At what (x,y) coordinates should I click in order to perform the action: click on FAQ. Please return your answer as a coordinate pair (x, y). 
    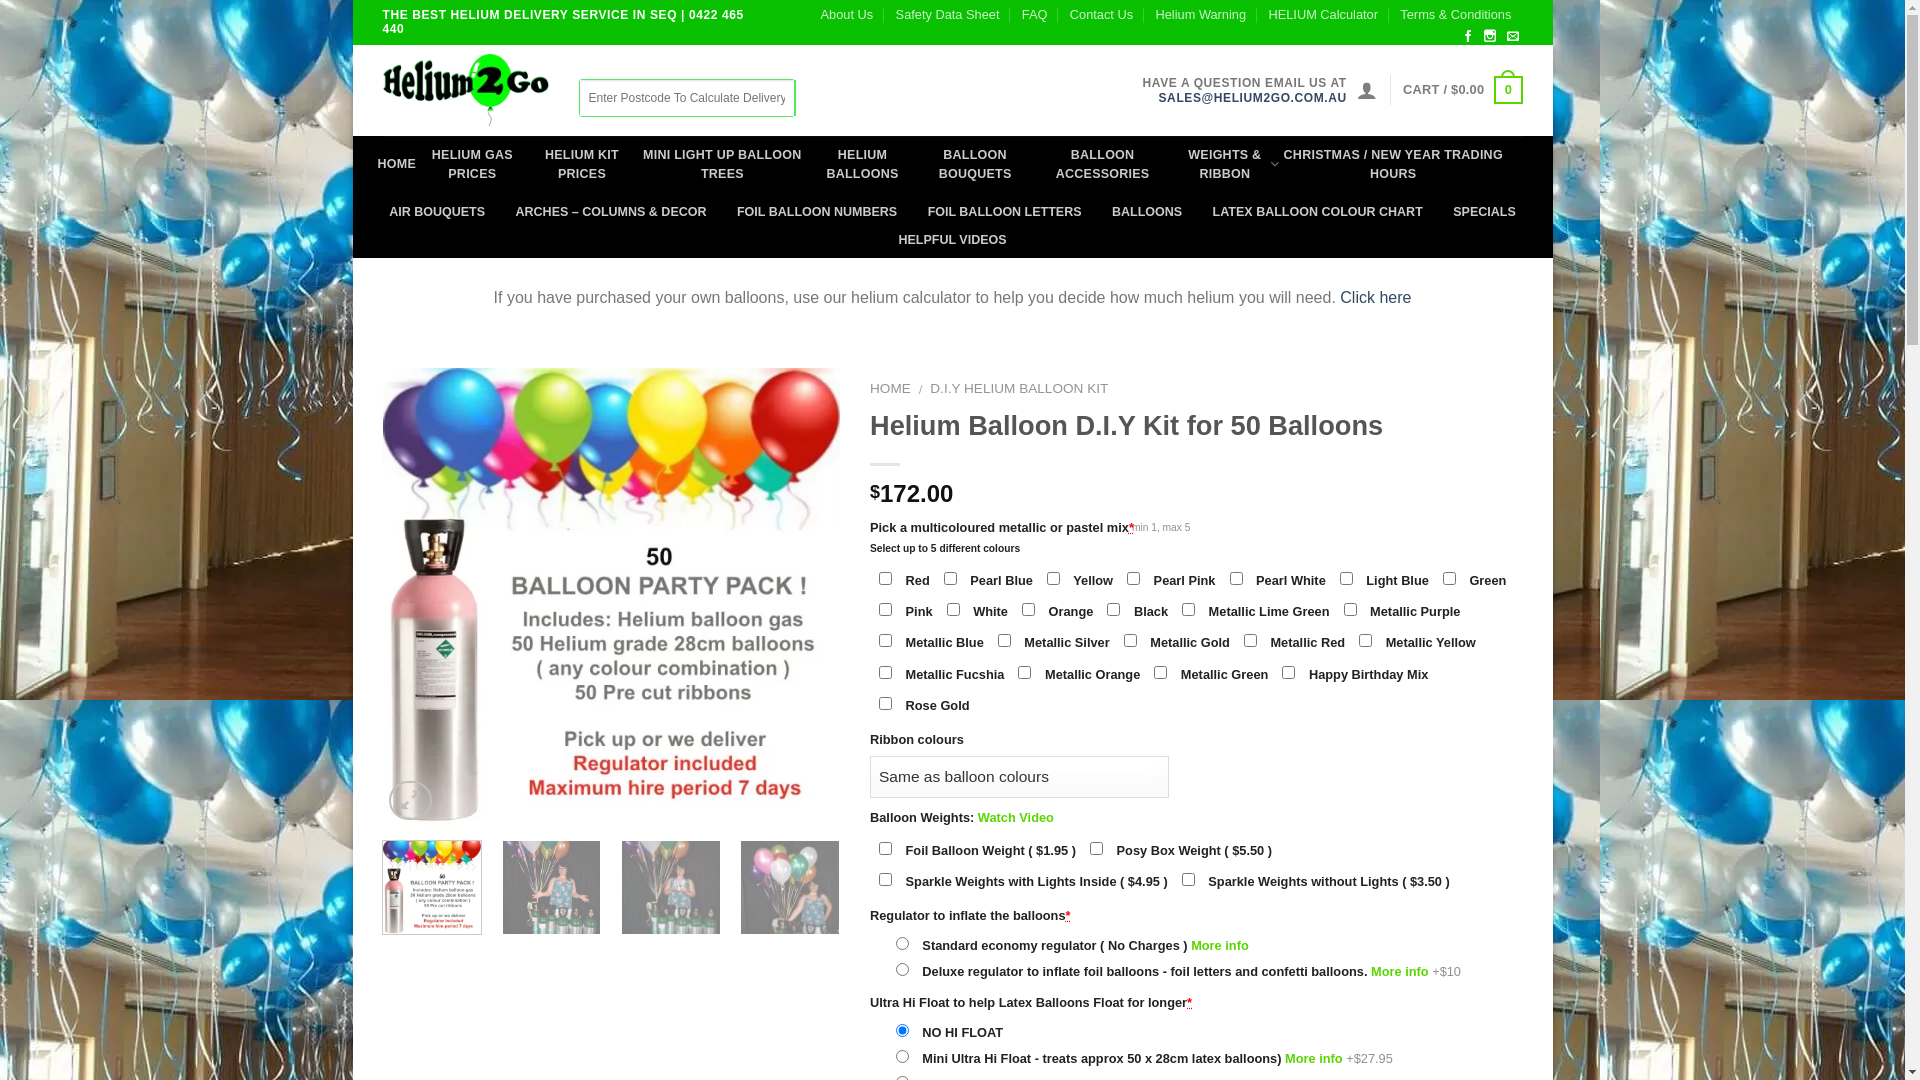
    Looking at the image, I should click on (1035, 14).